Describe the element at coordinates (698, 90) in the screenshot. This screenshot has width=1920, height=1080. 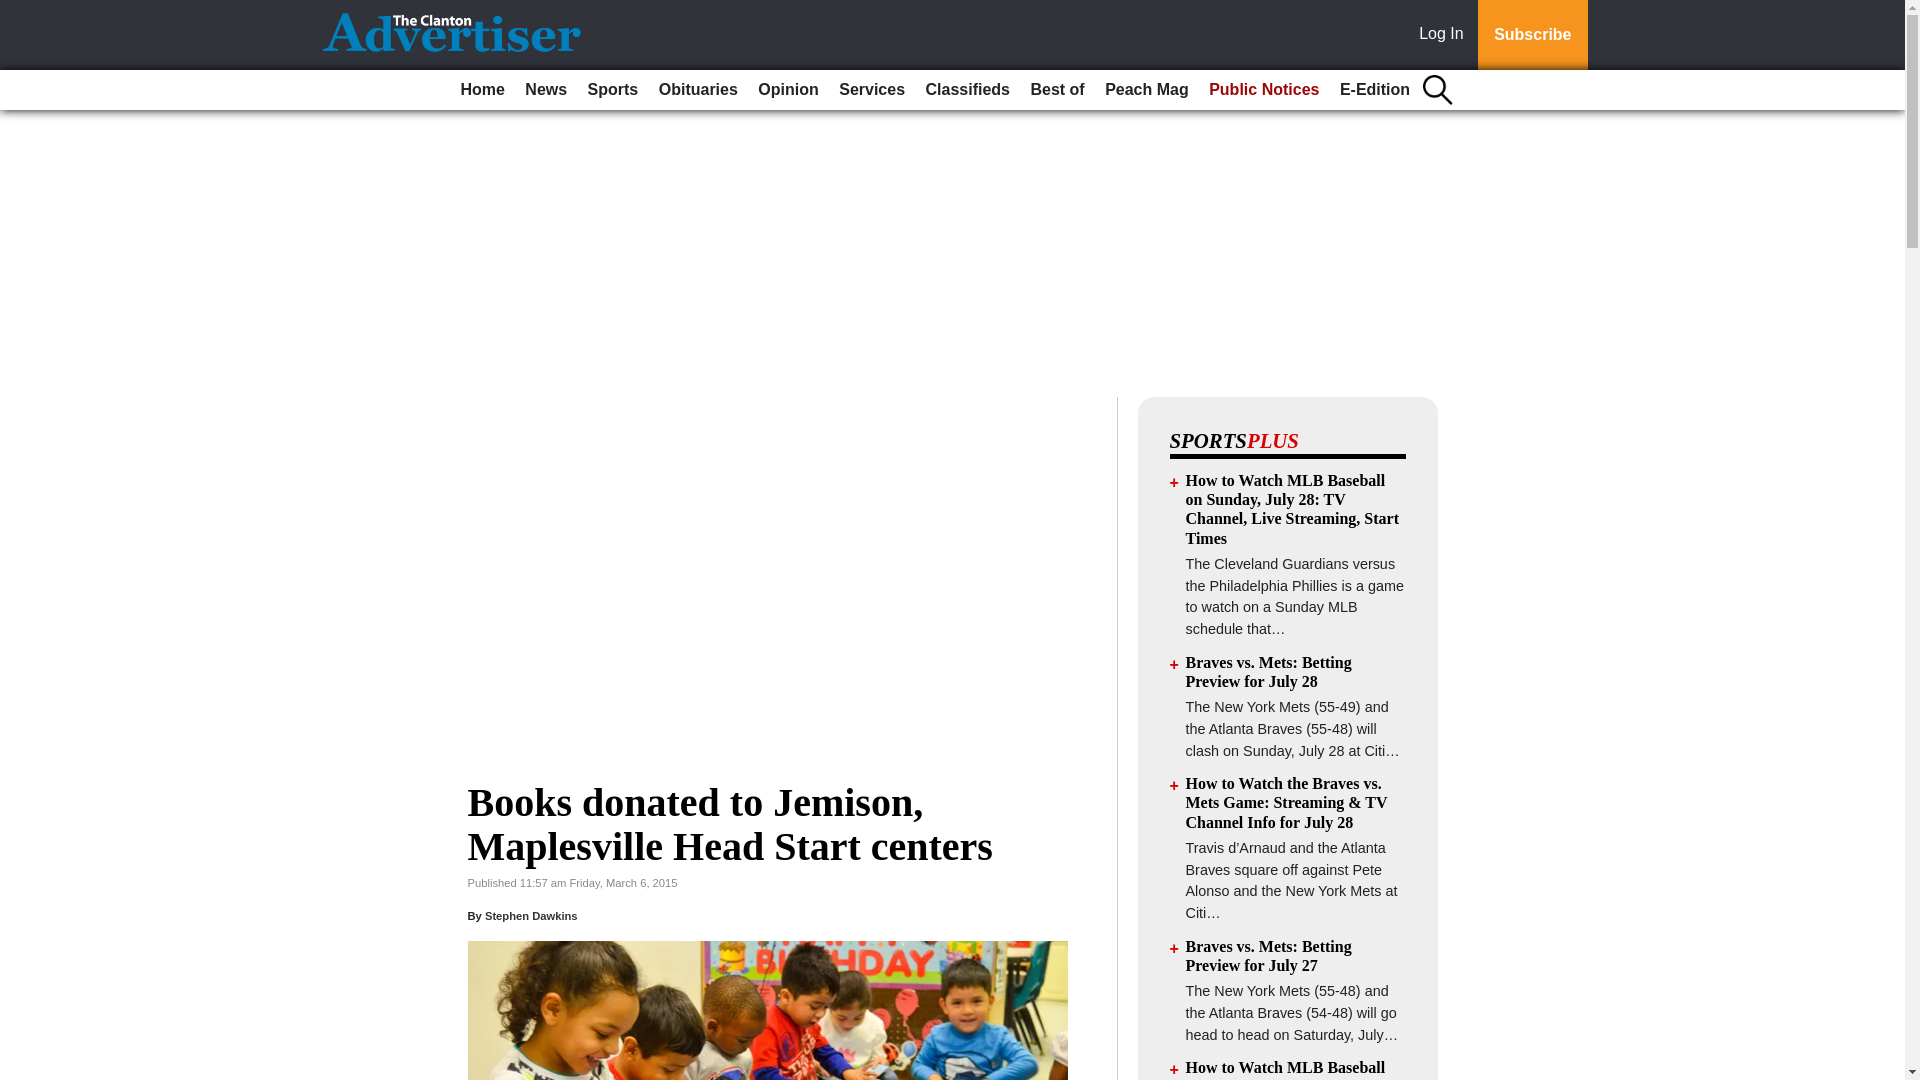
I see `Obituaries` at that location.